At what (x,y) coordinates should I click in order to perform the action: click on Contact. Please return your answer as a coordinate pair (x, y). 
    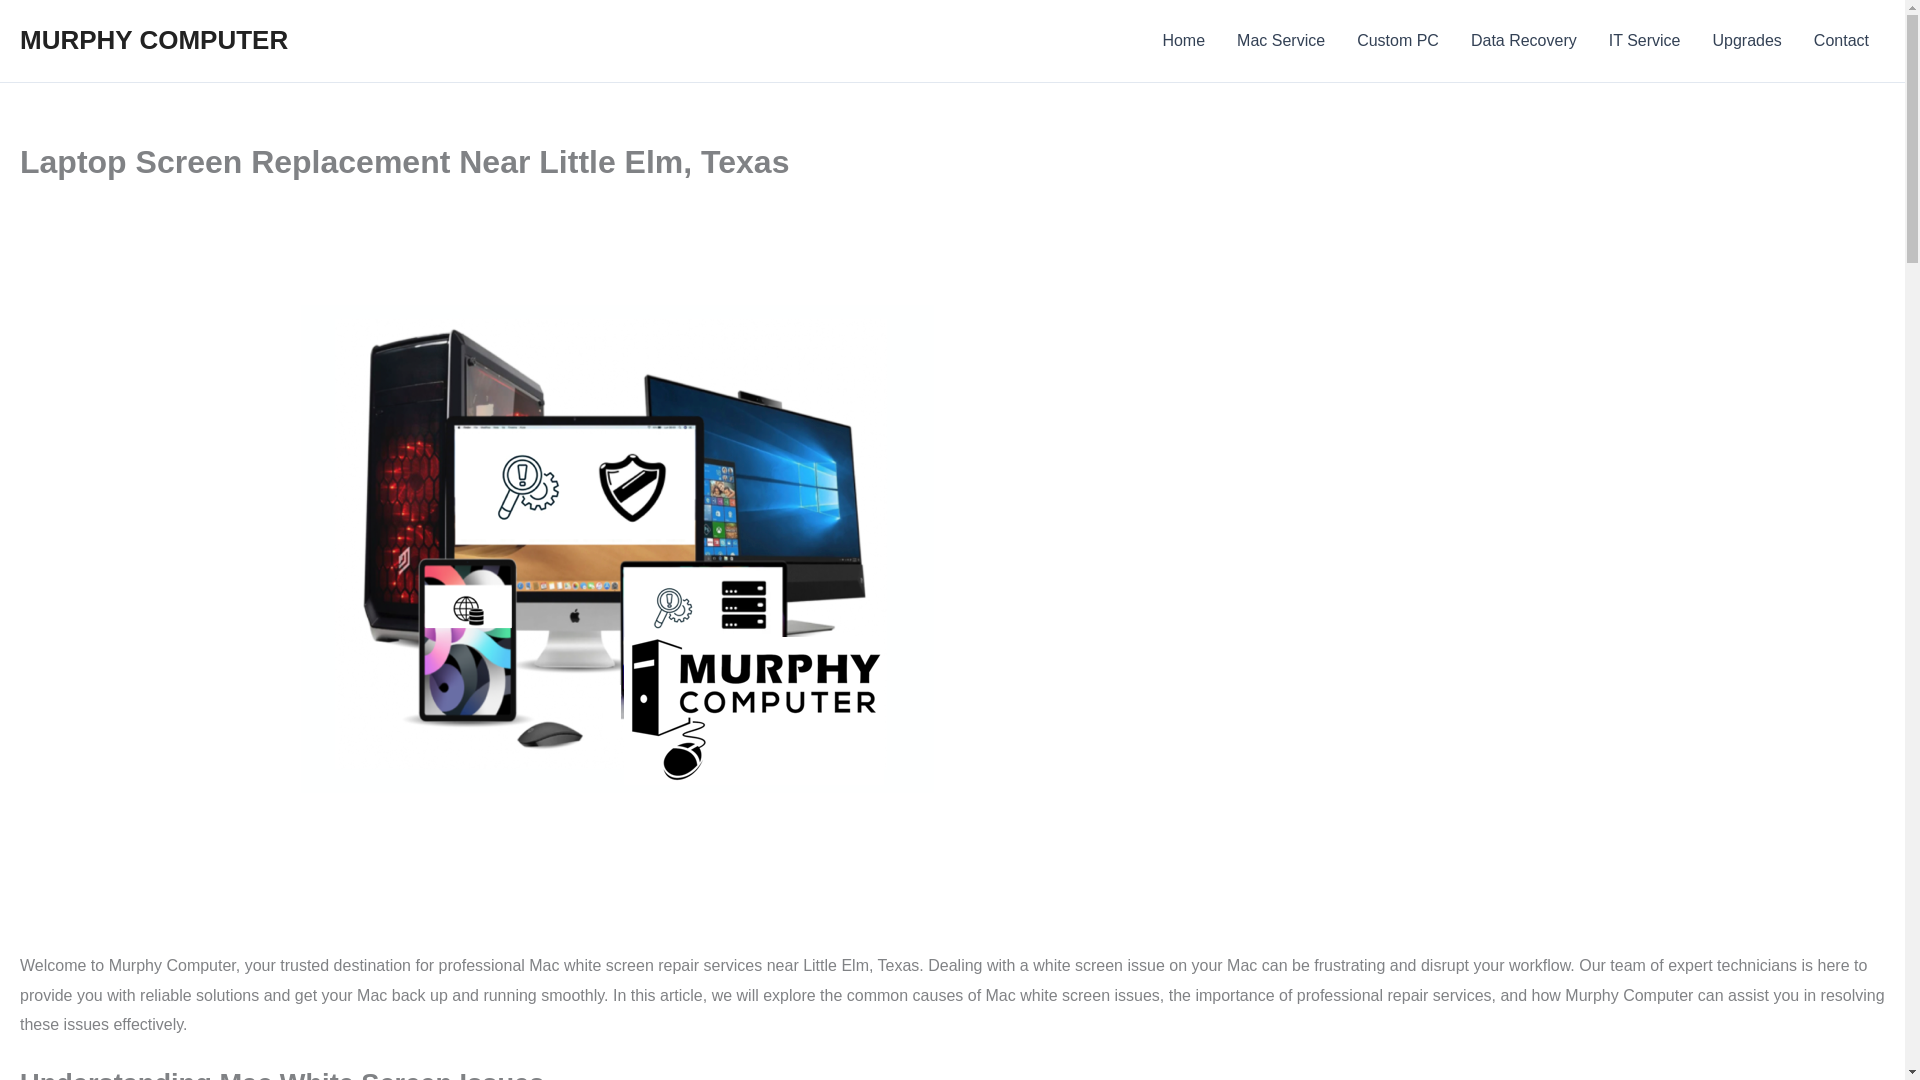
    Looking at the image, I should click on (1841, 41).